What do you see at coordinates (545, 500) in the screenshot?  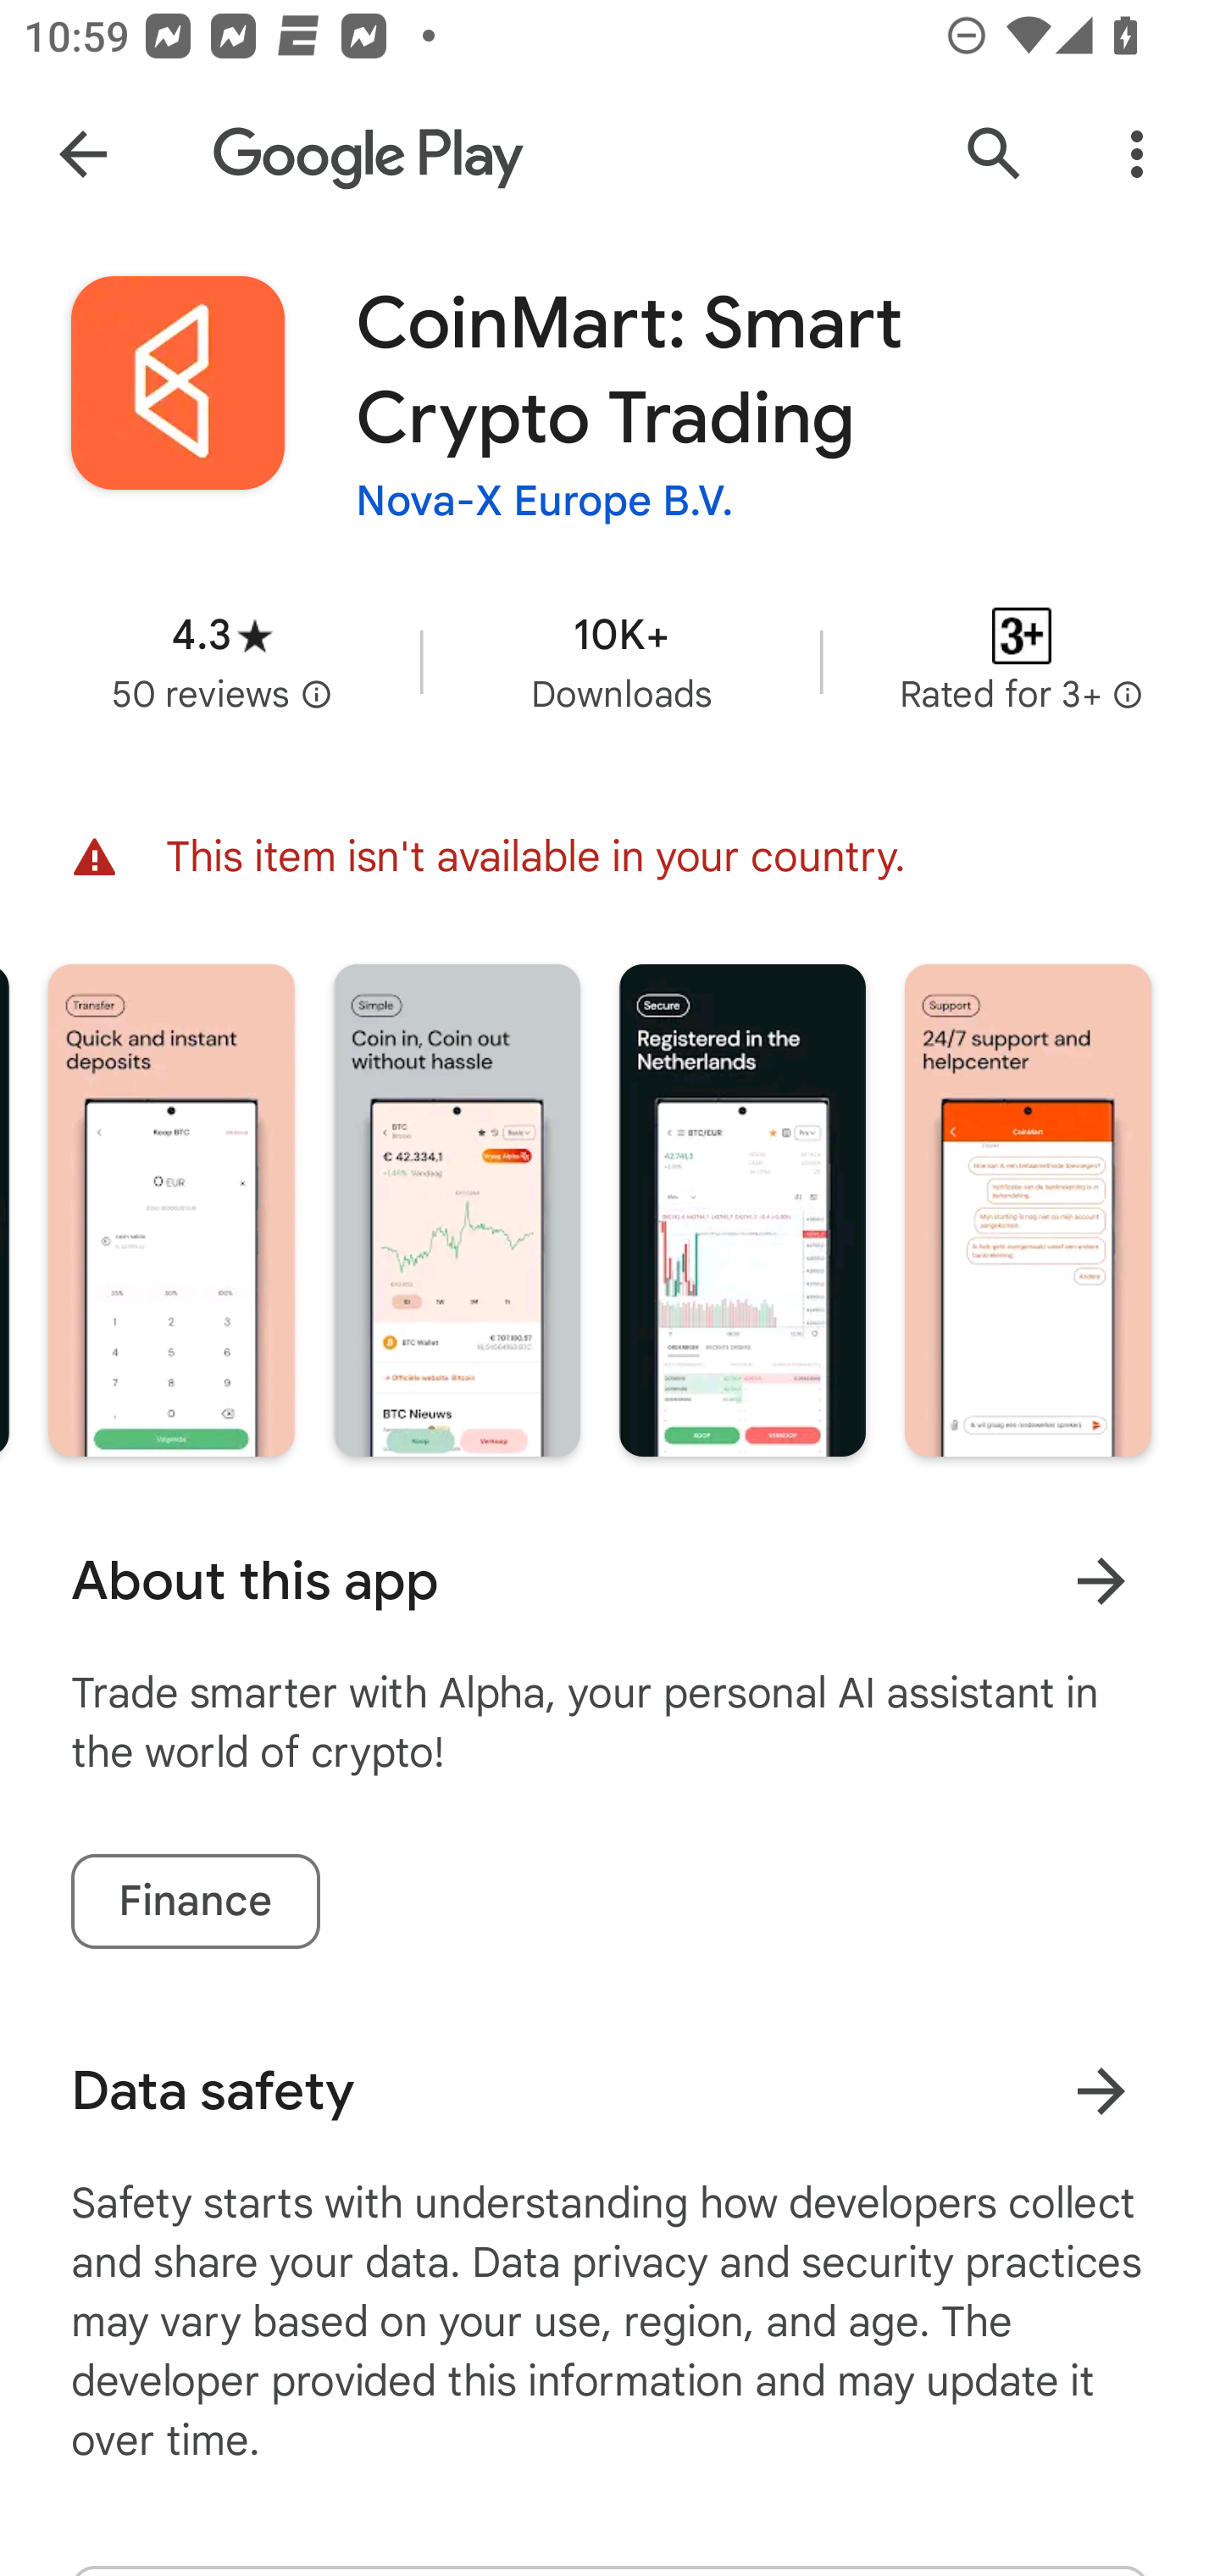 I see `Nova-X Europe B.V.` at bounding box center [545, 500].